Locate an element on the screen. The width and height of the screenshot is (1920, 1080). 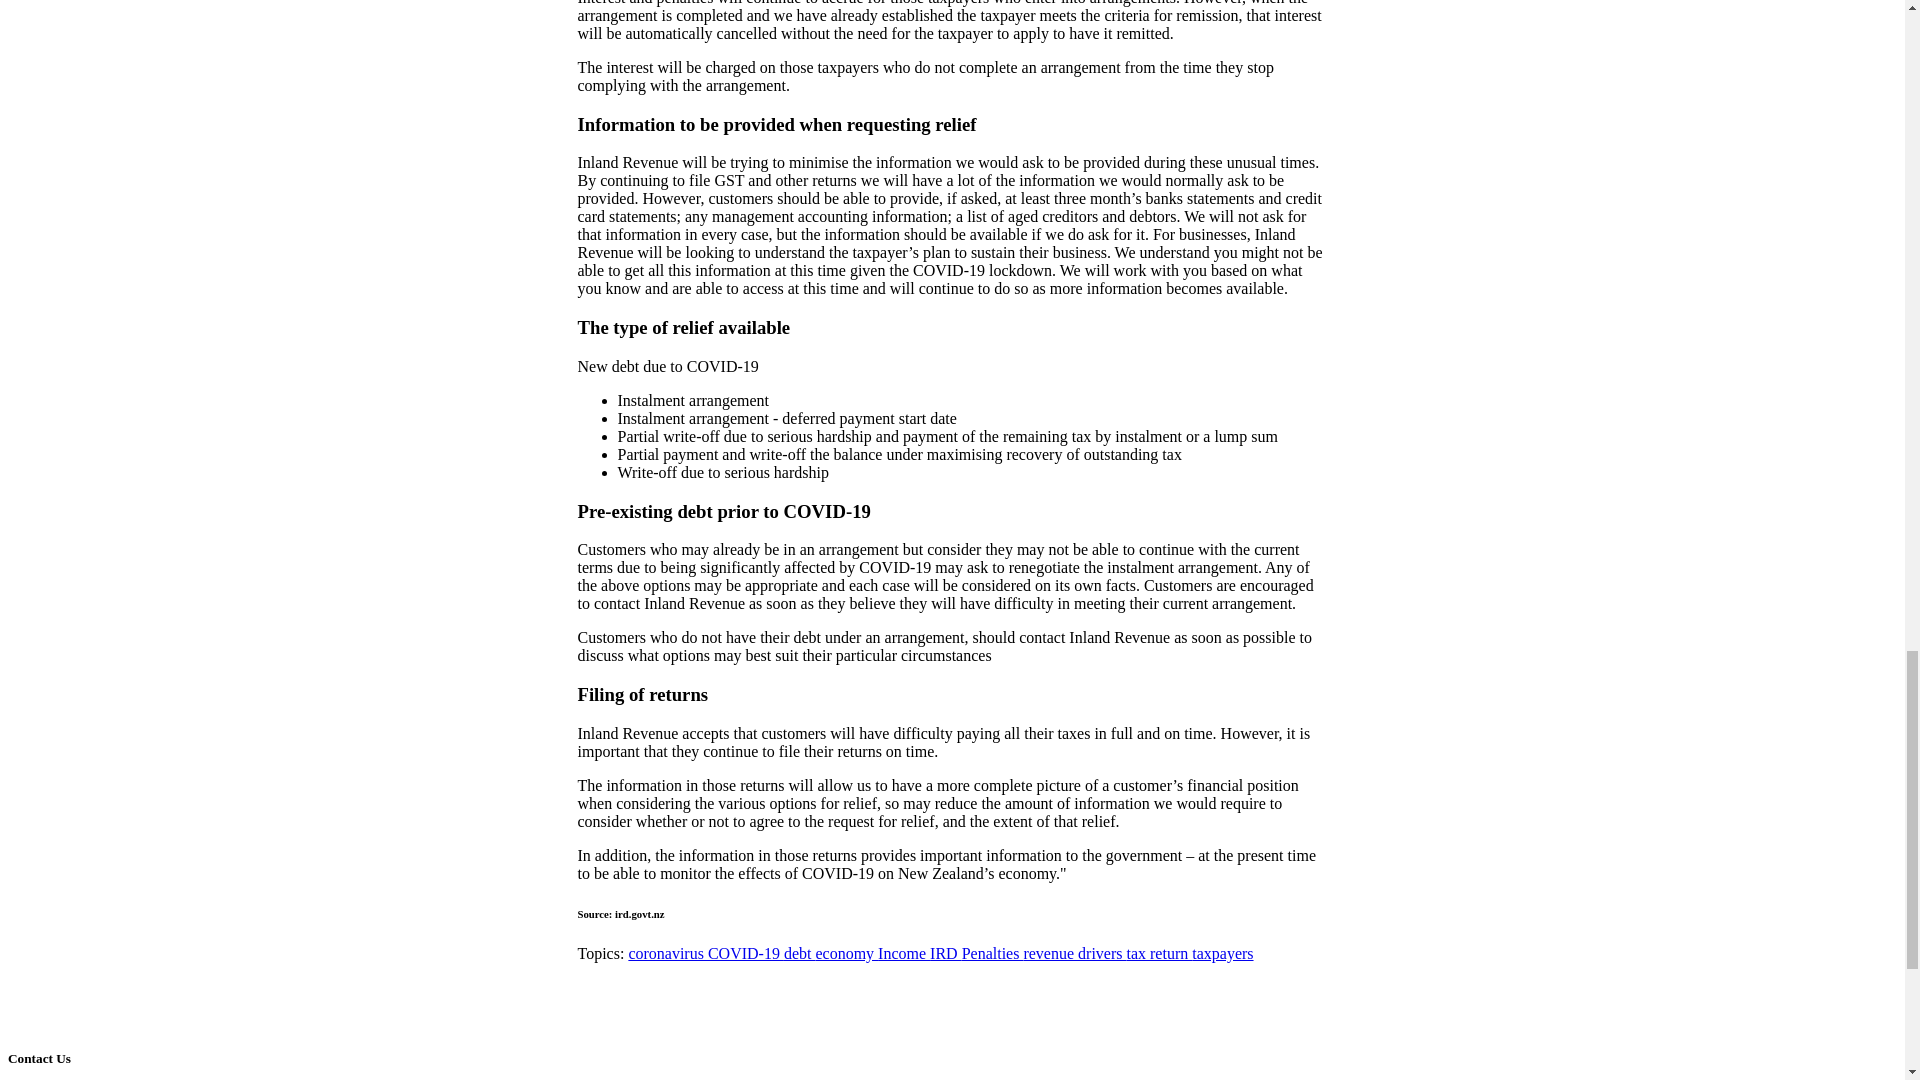
Penalties is located at coordinates (992, 954).